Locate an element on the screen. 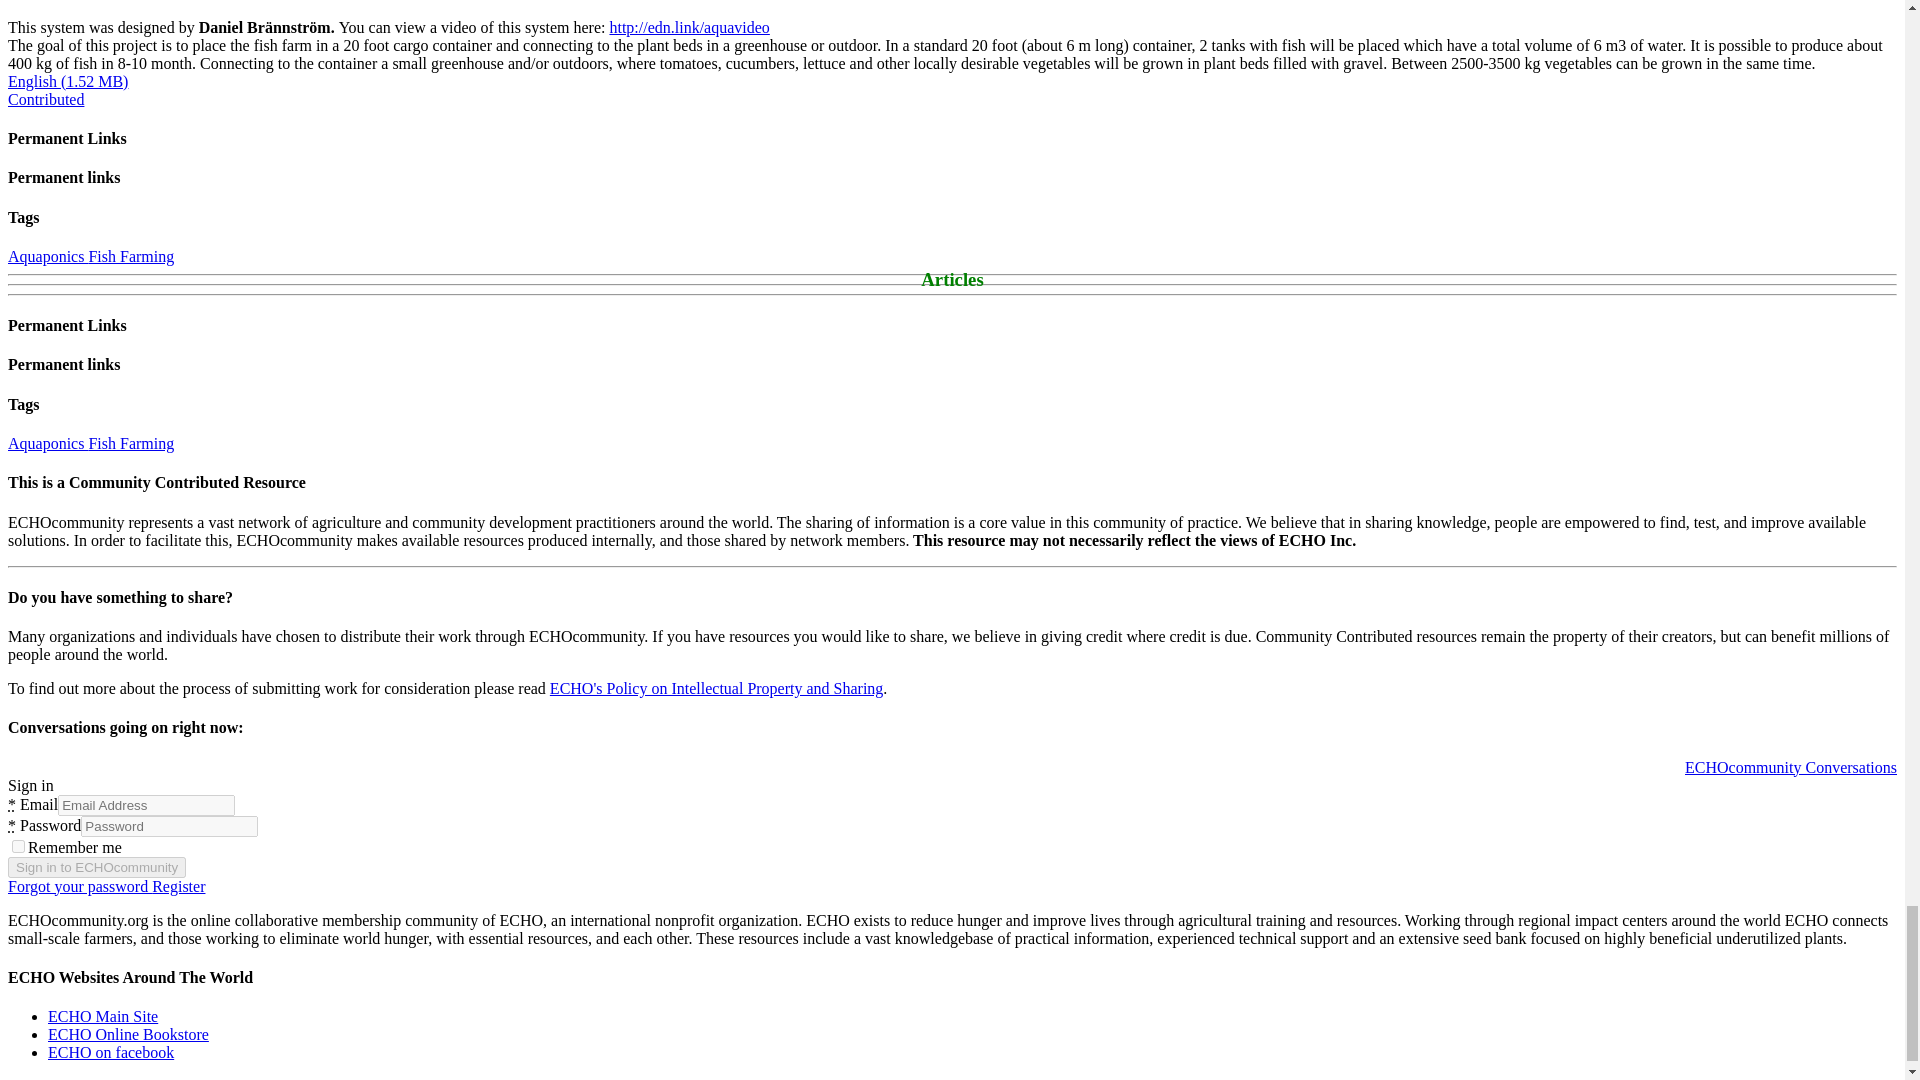 The width and height of the screenshot is (1920, 1080). Fish Farming is located at coordinates (131, 444).